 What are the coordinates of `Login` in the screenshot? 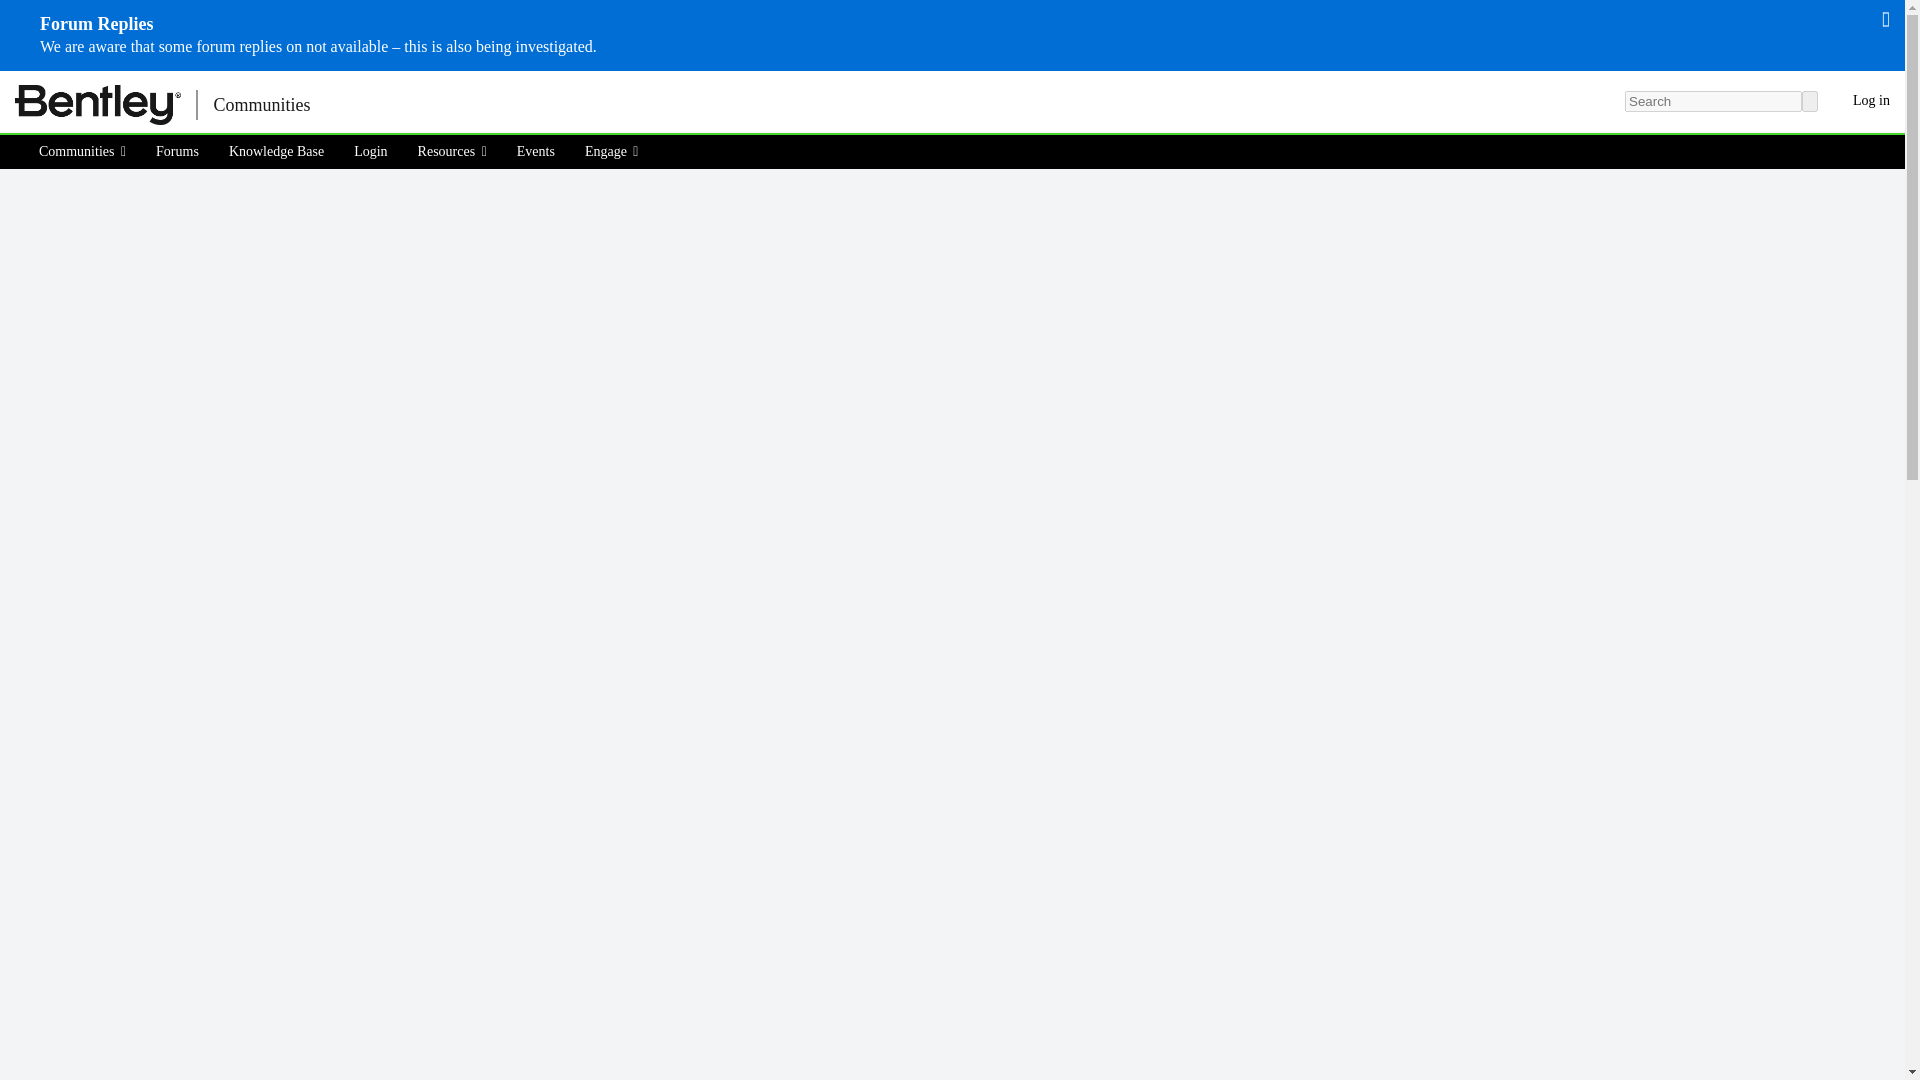 It's located at (370, 152).